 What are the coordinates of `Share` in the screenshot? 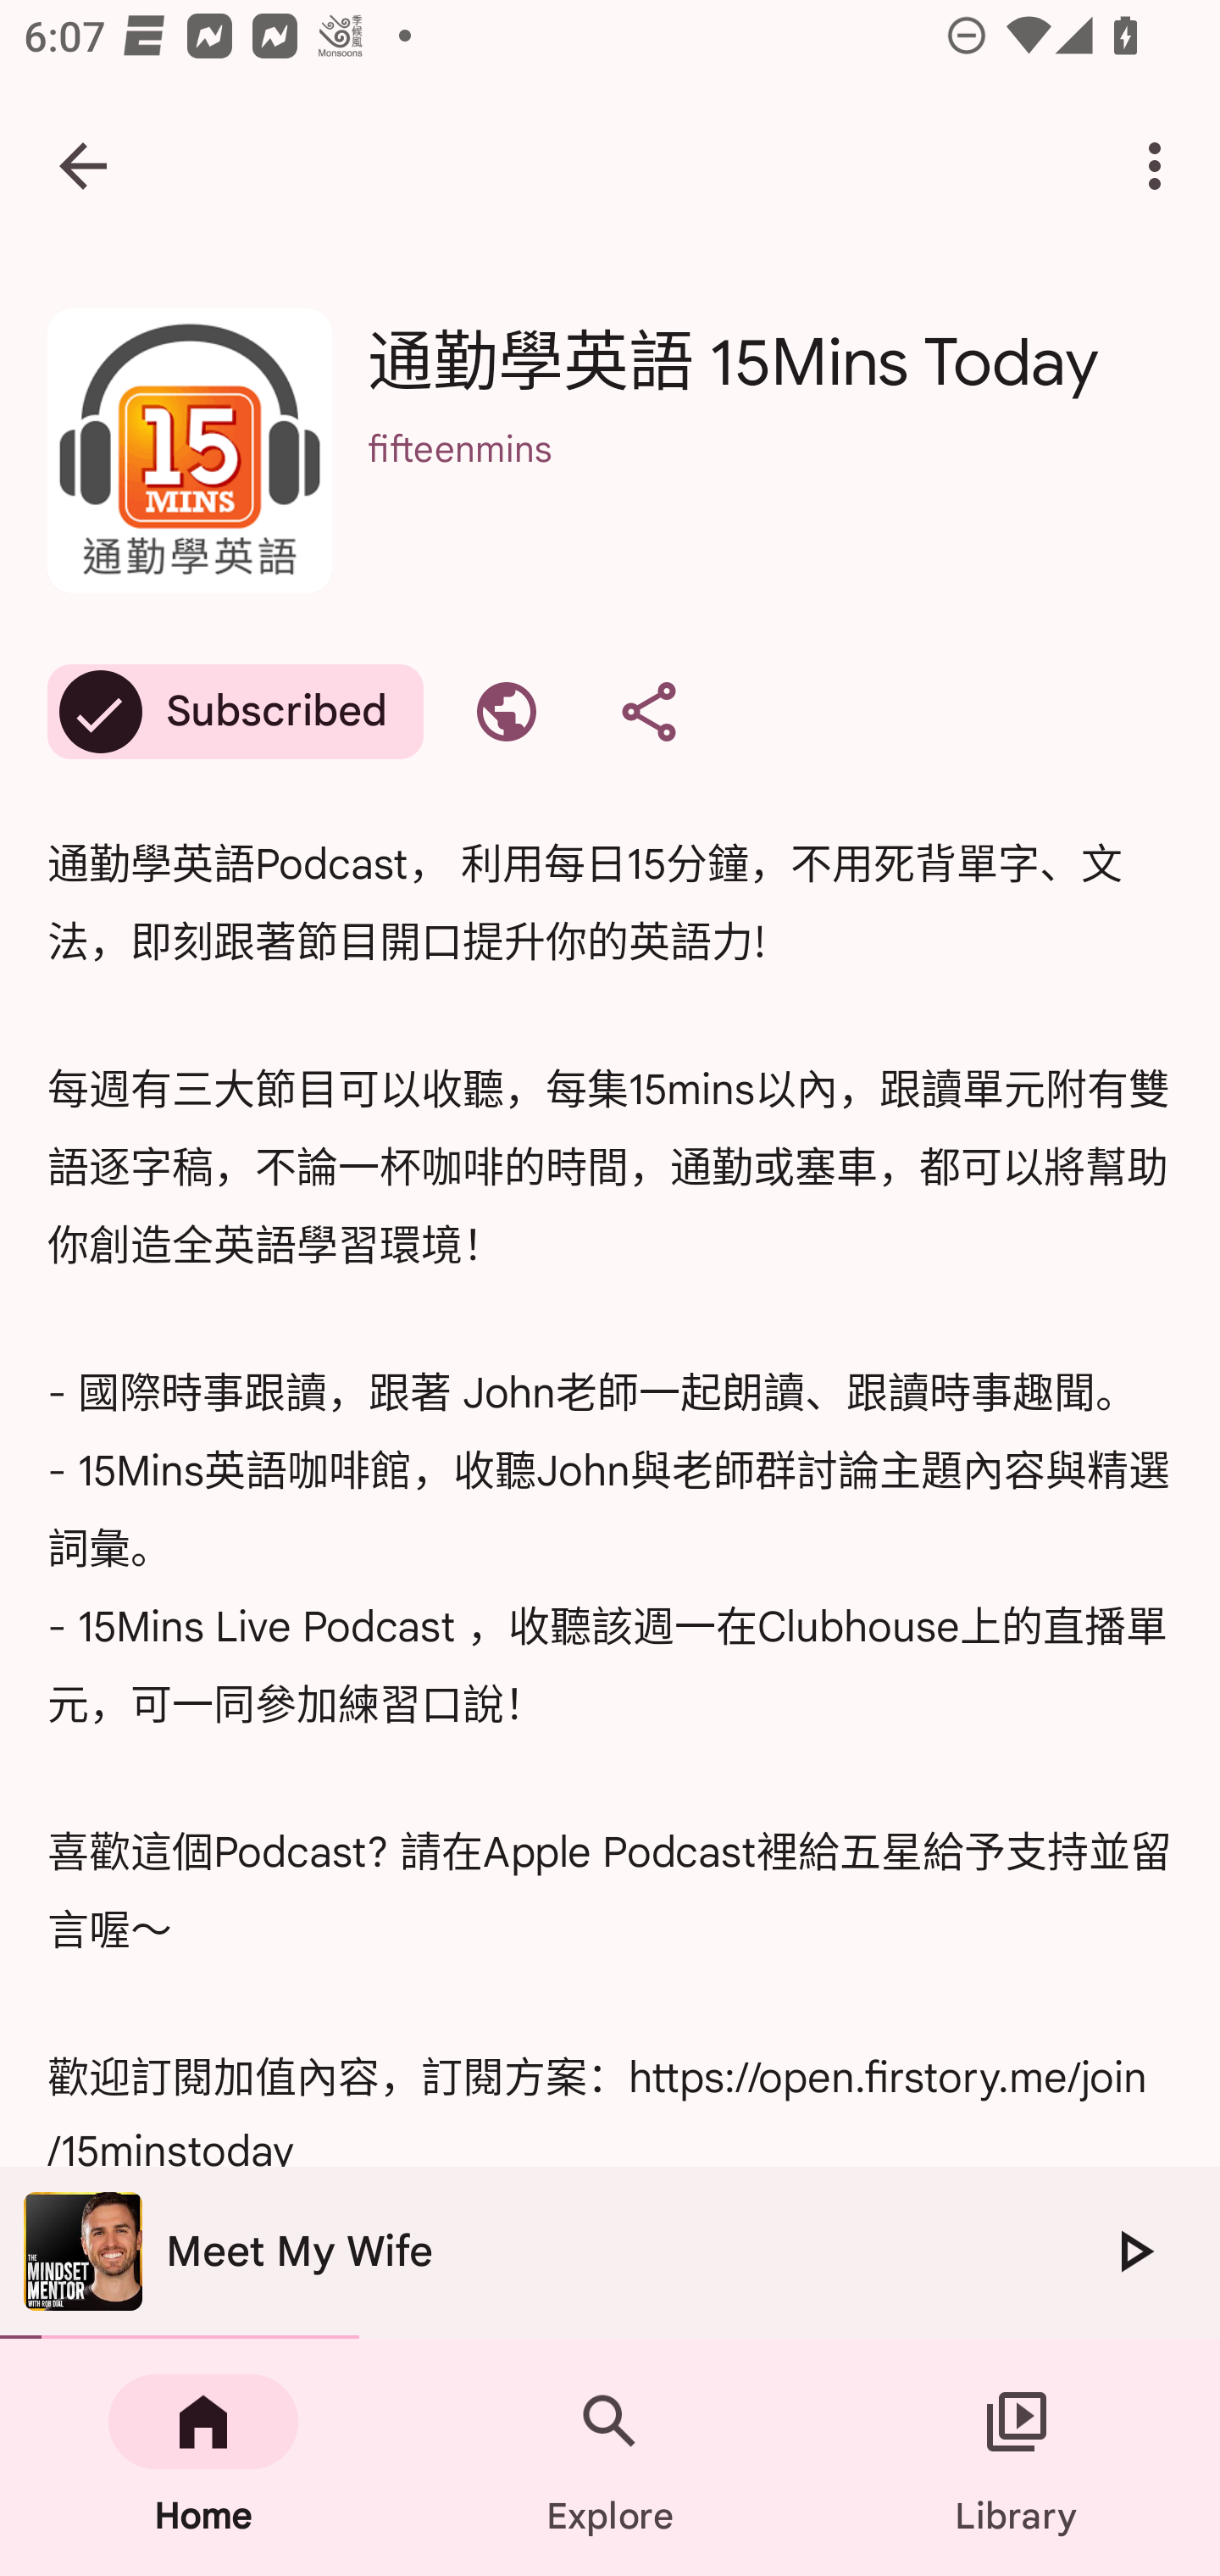 It's located at (649, 712).